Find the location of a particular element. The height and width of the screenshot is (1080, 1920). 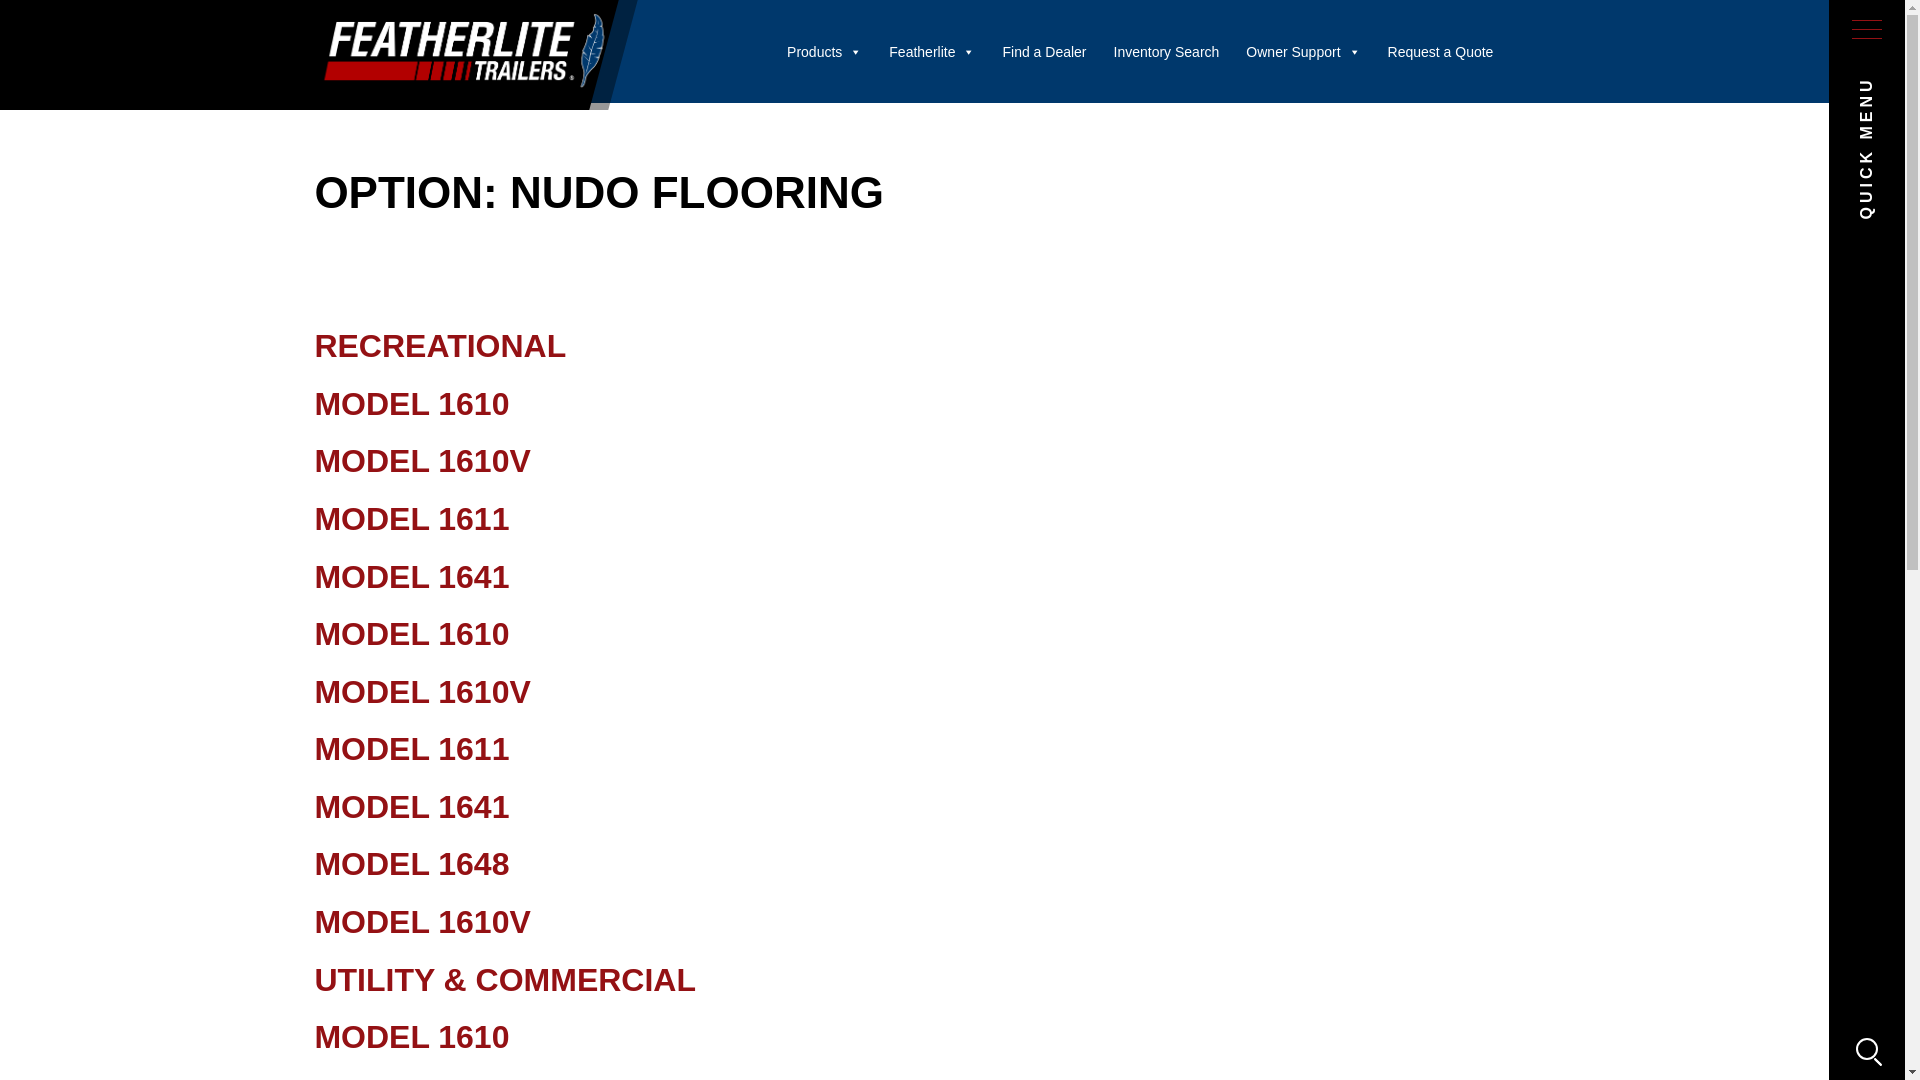

Model 1610 is located at coordinates (411, 634).